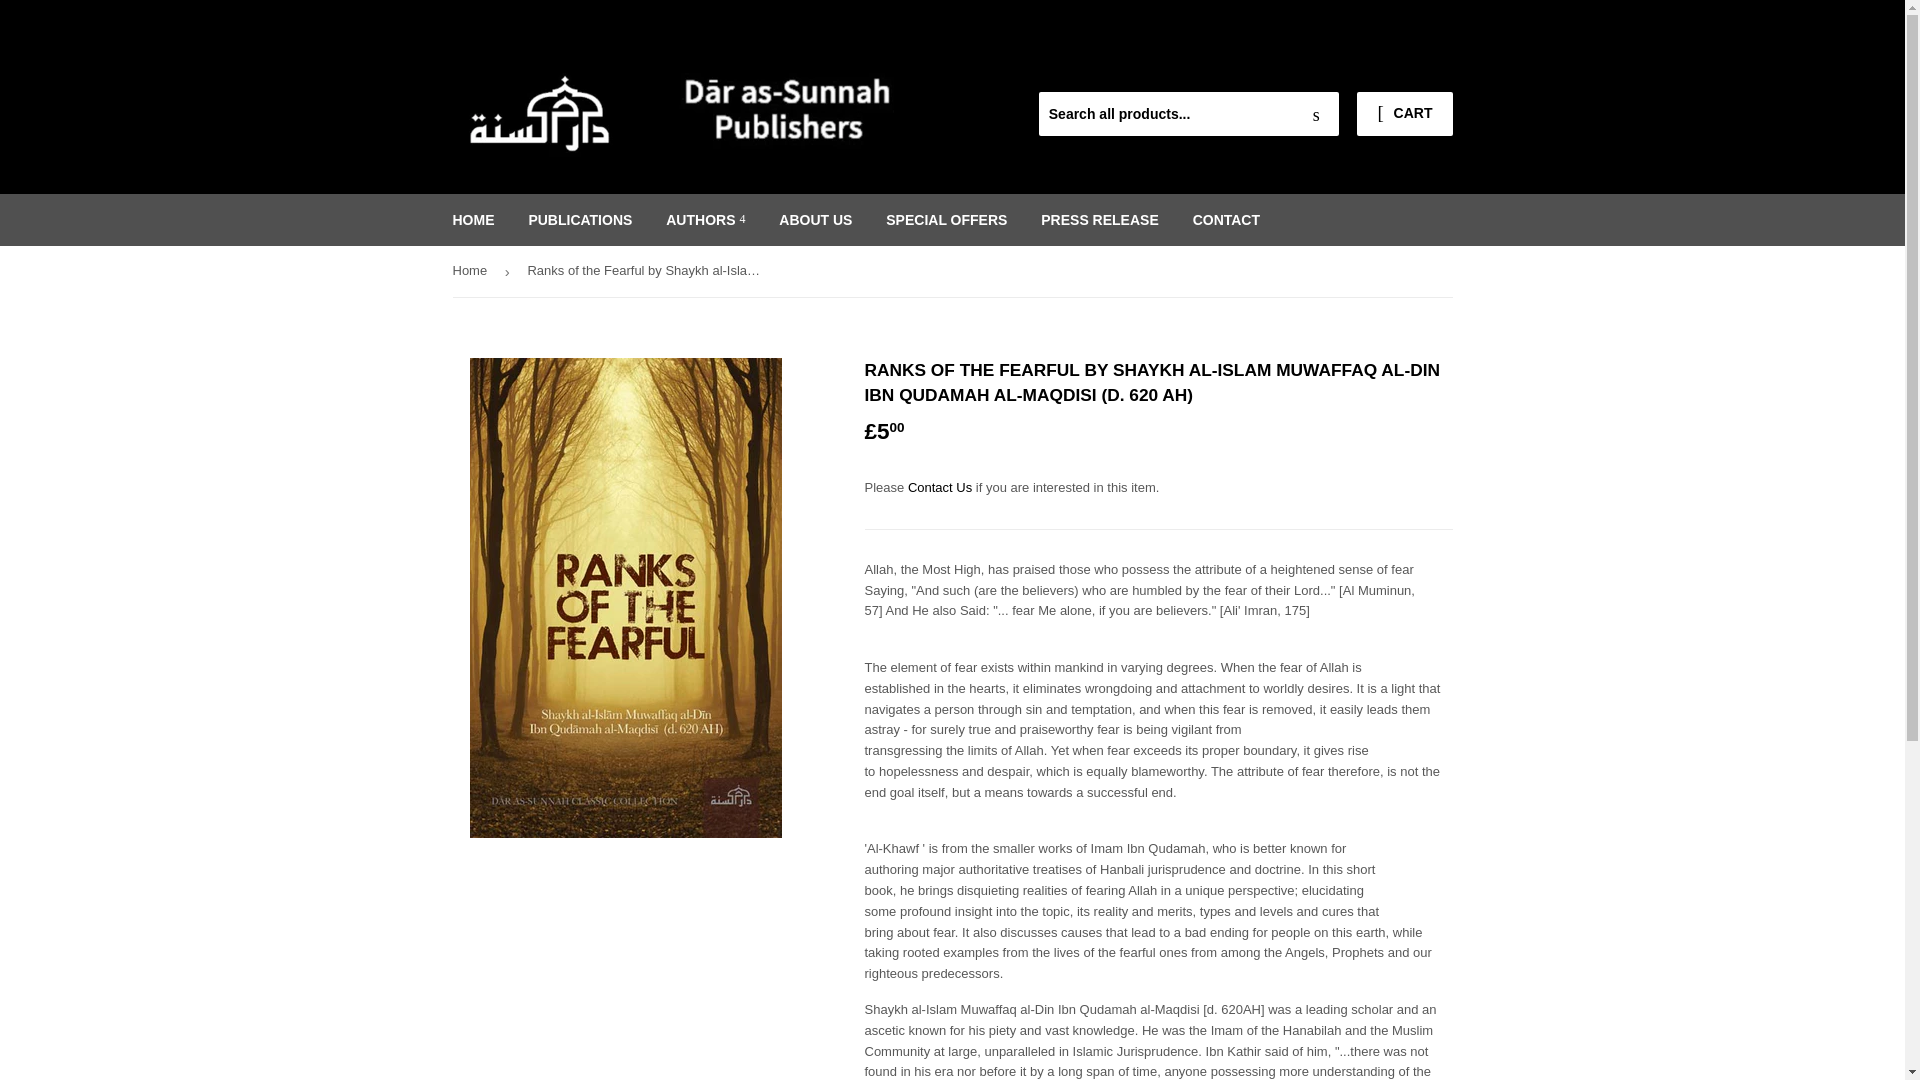 This screenshot has height=1080, width=1920. What do you see at coordinates (940, 486) in the screenshot?
I see `Contact Us` at bounding box center [940, 486].